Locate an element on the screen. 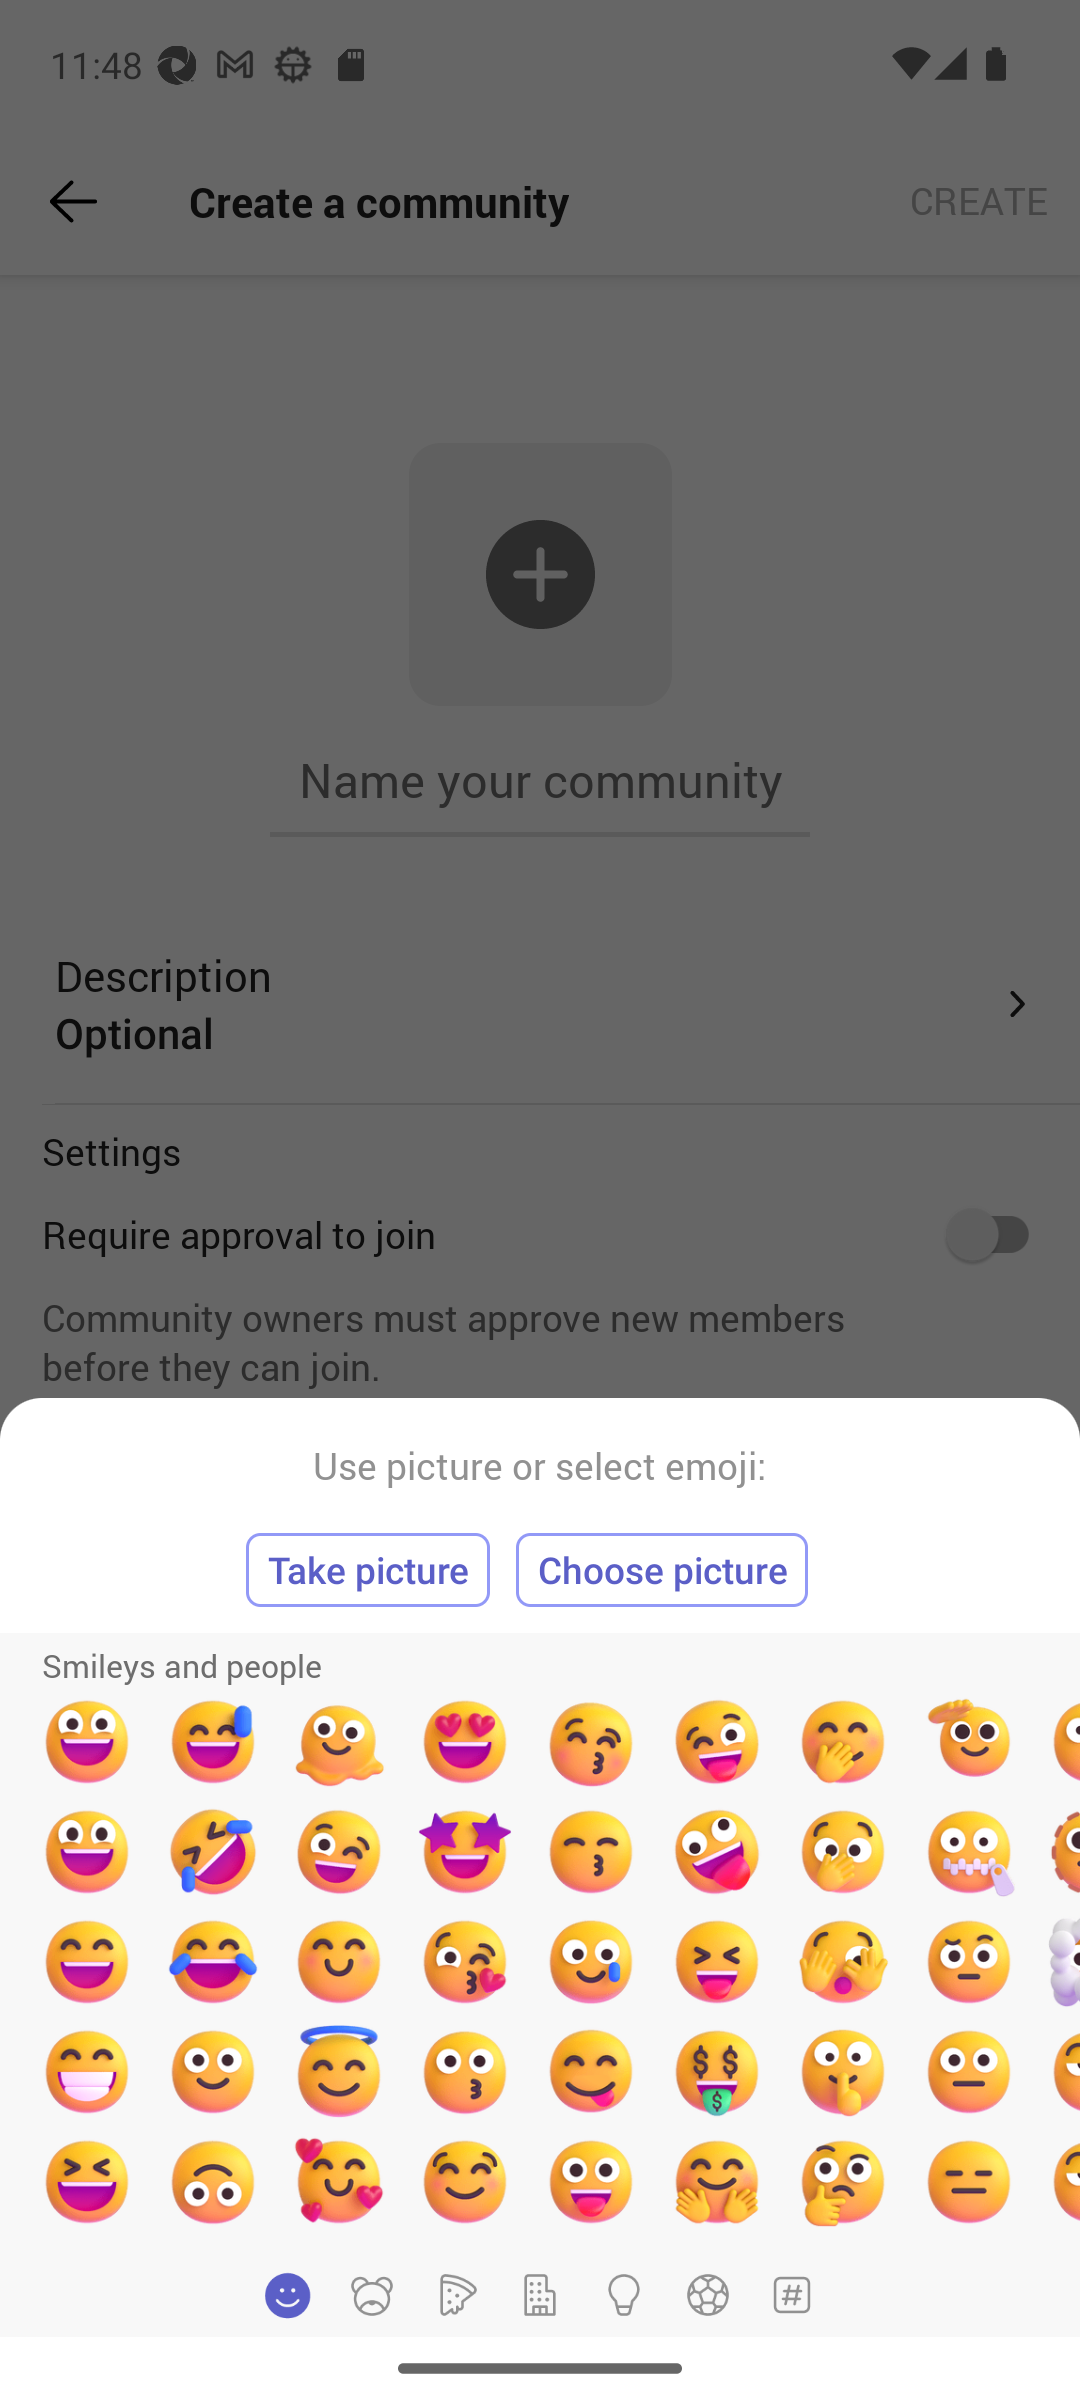 The width and height of the screenshot is (1080, 2400). Animals, not selected is located at coordinates (372, 2295).